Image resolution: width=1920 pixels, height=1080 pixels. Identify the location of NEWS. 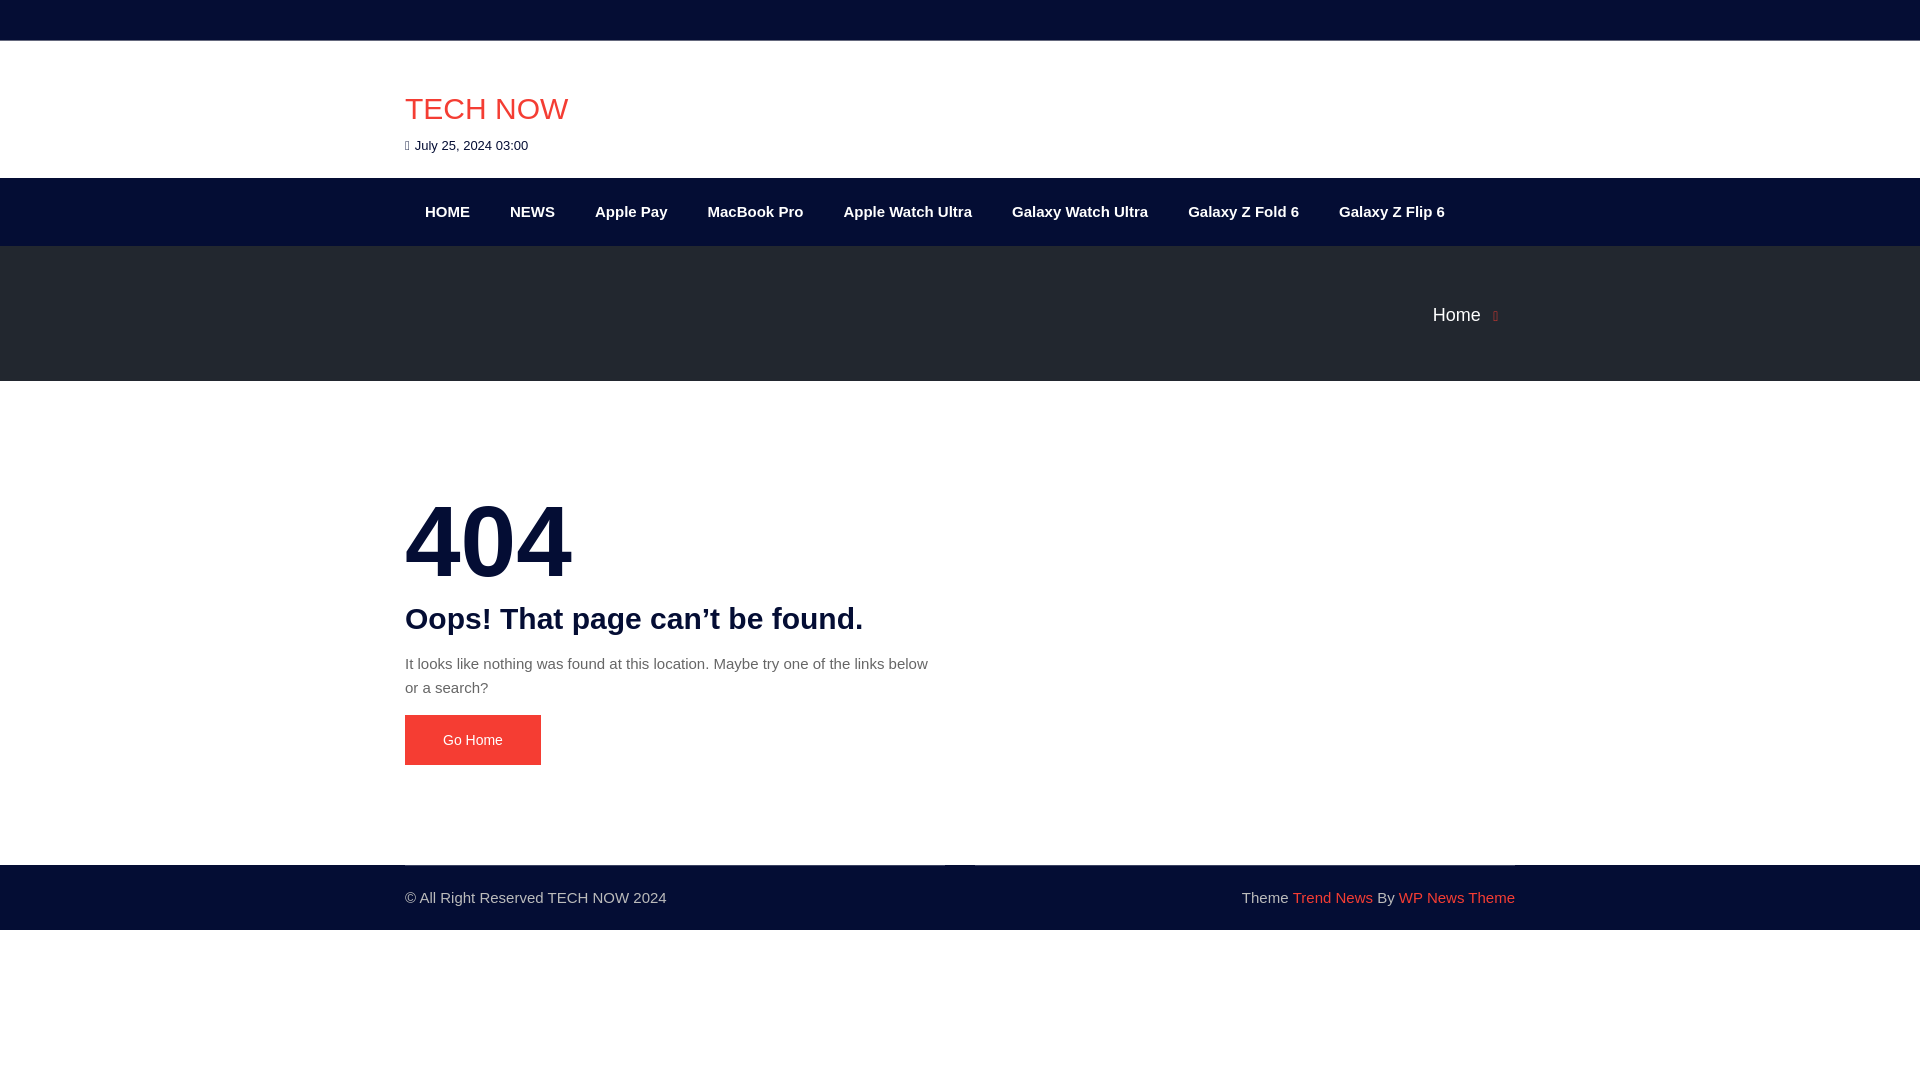
(532, 212).